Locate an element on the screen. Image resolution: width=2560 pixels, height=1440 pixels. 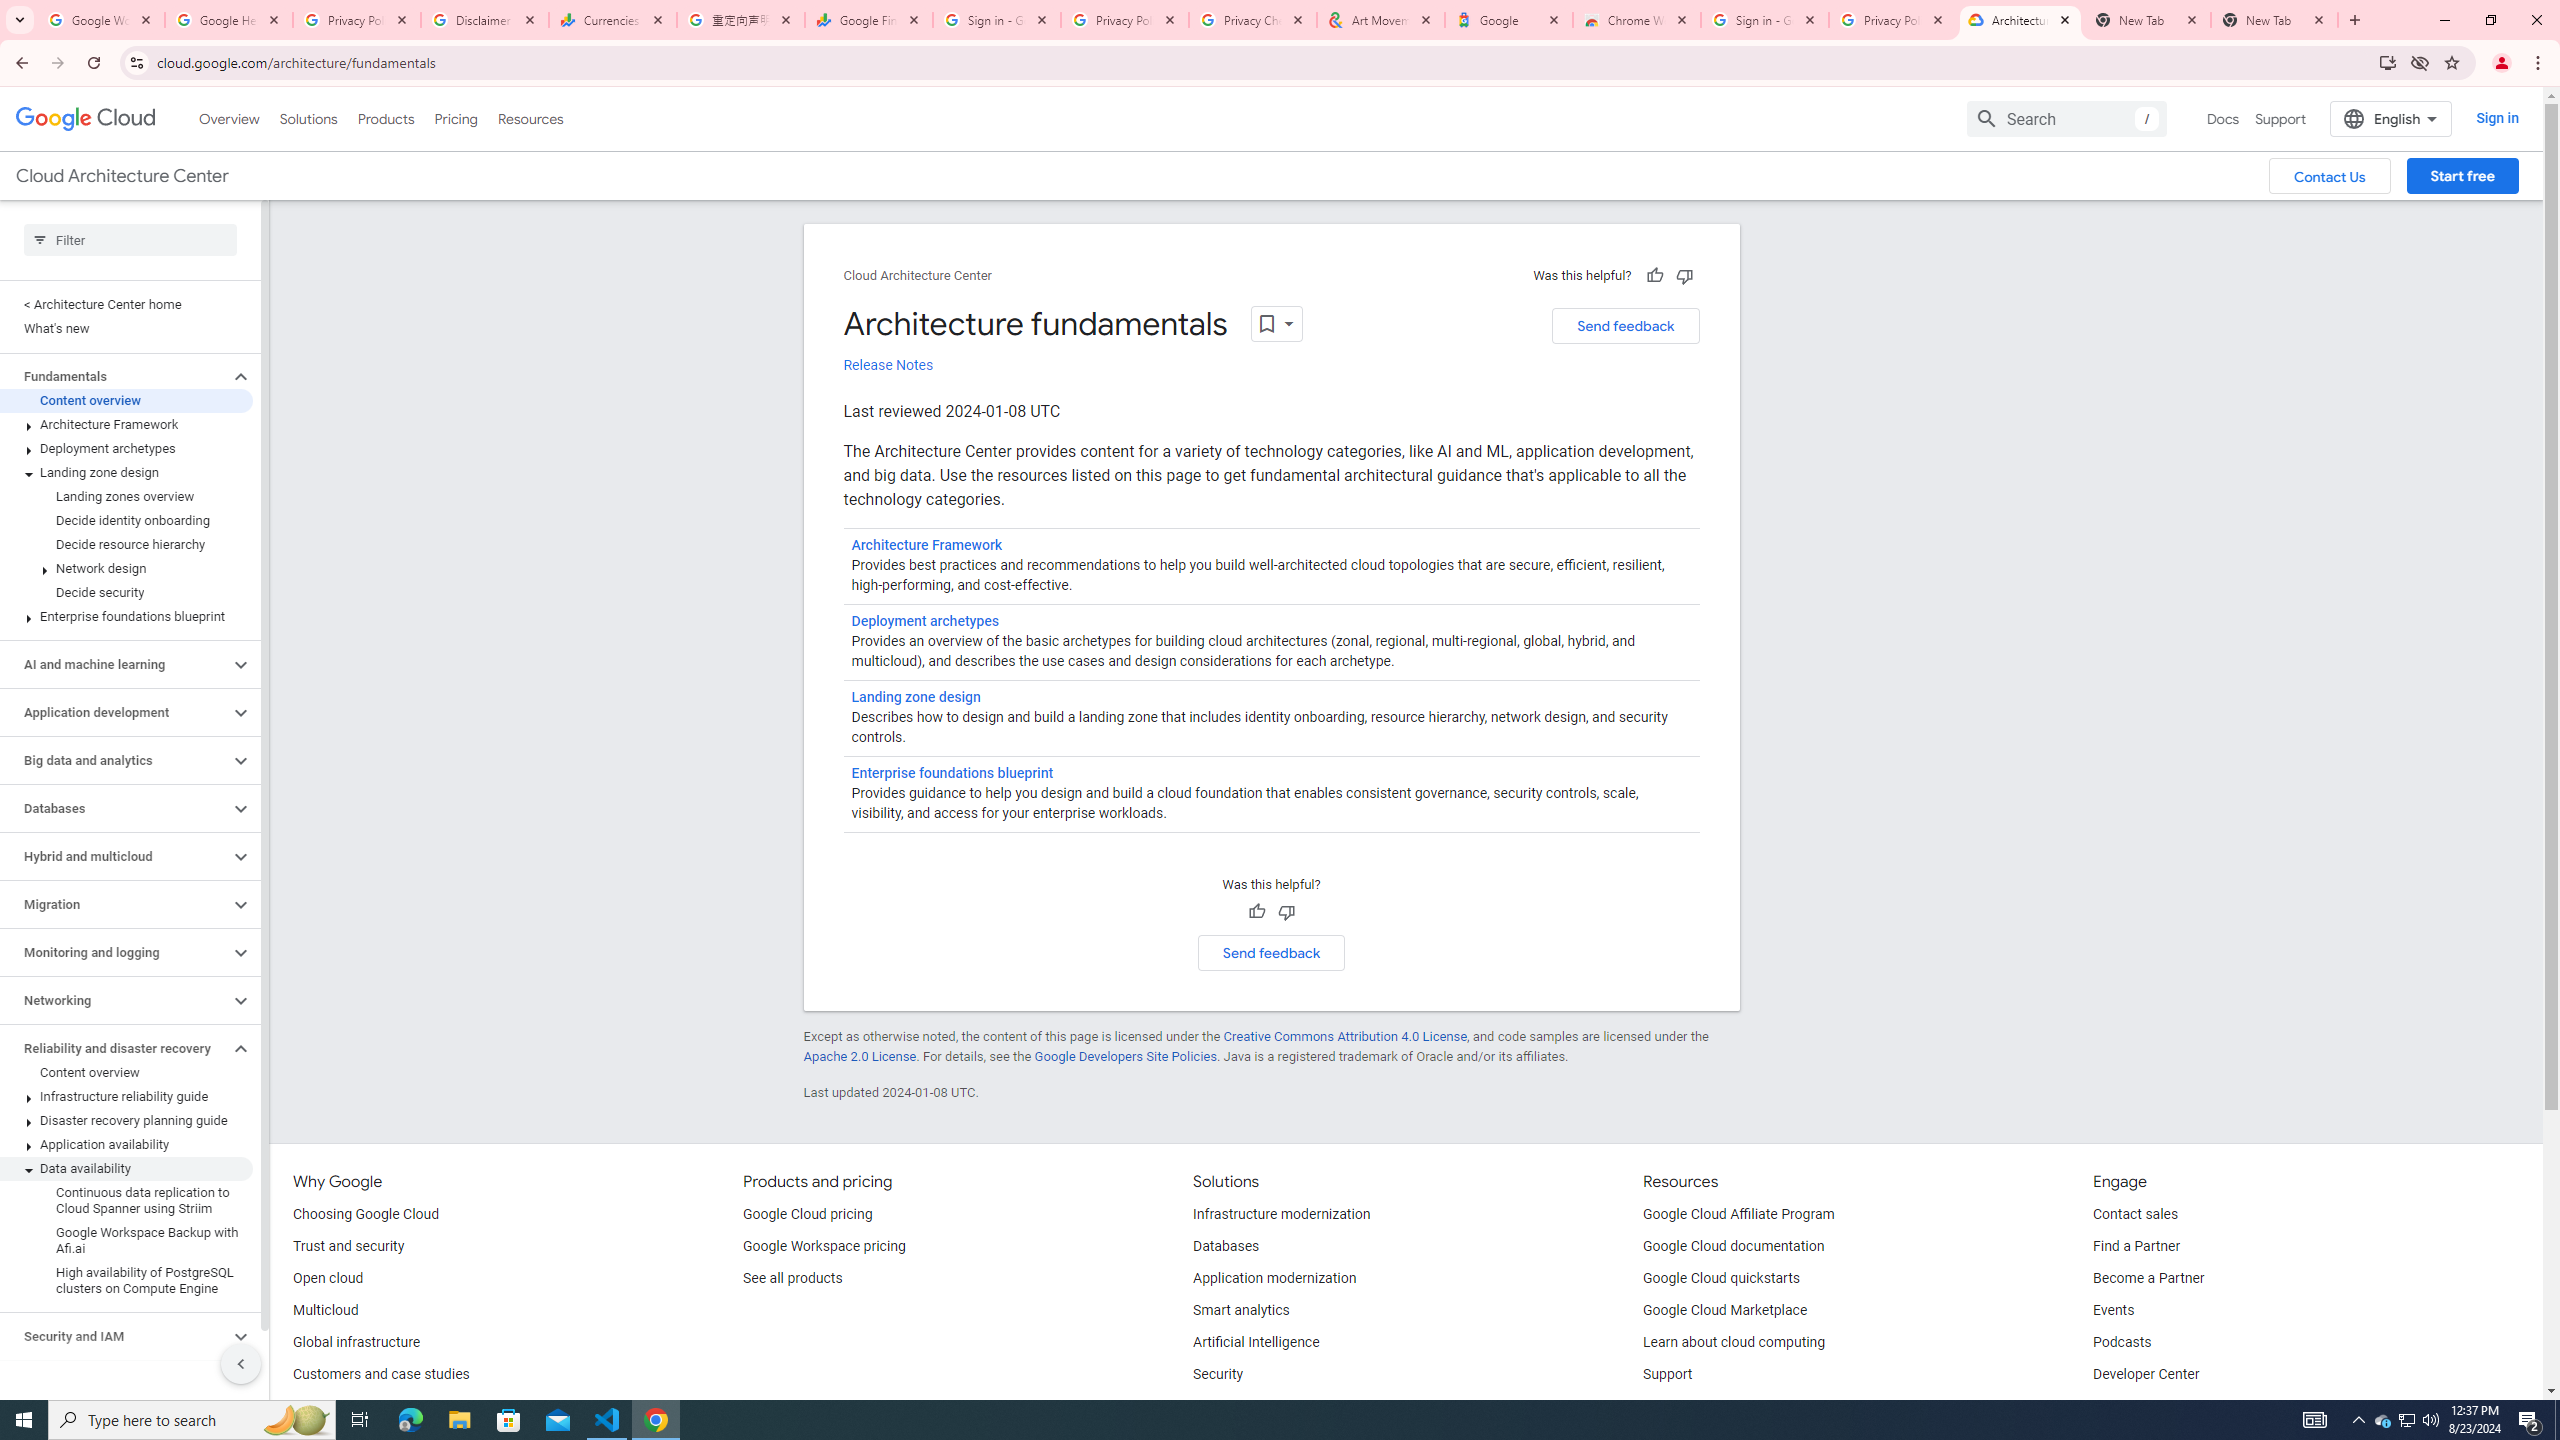
Enterprise foundations blueprint is located at coordinates (126, 616).